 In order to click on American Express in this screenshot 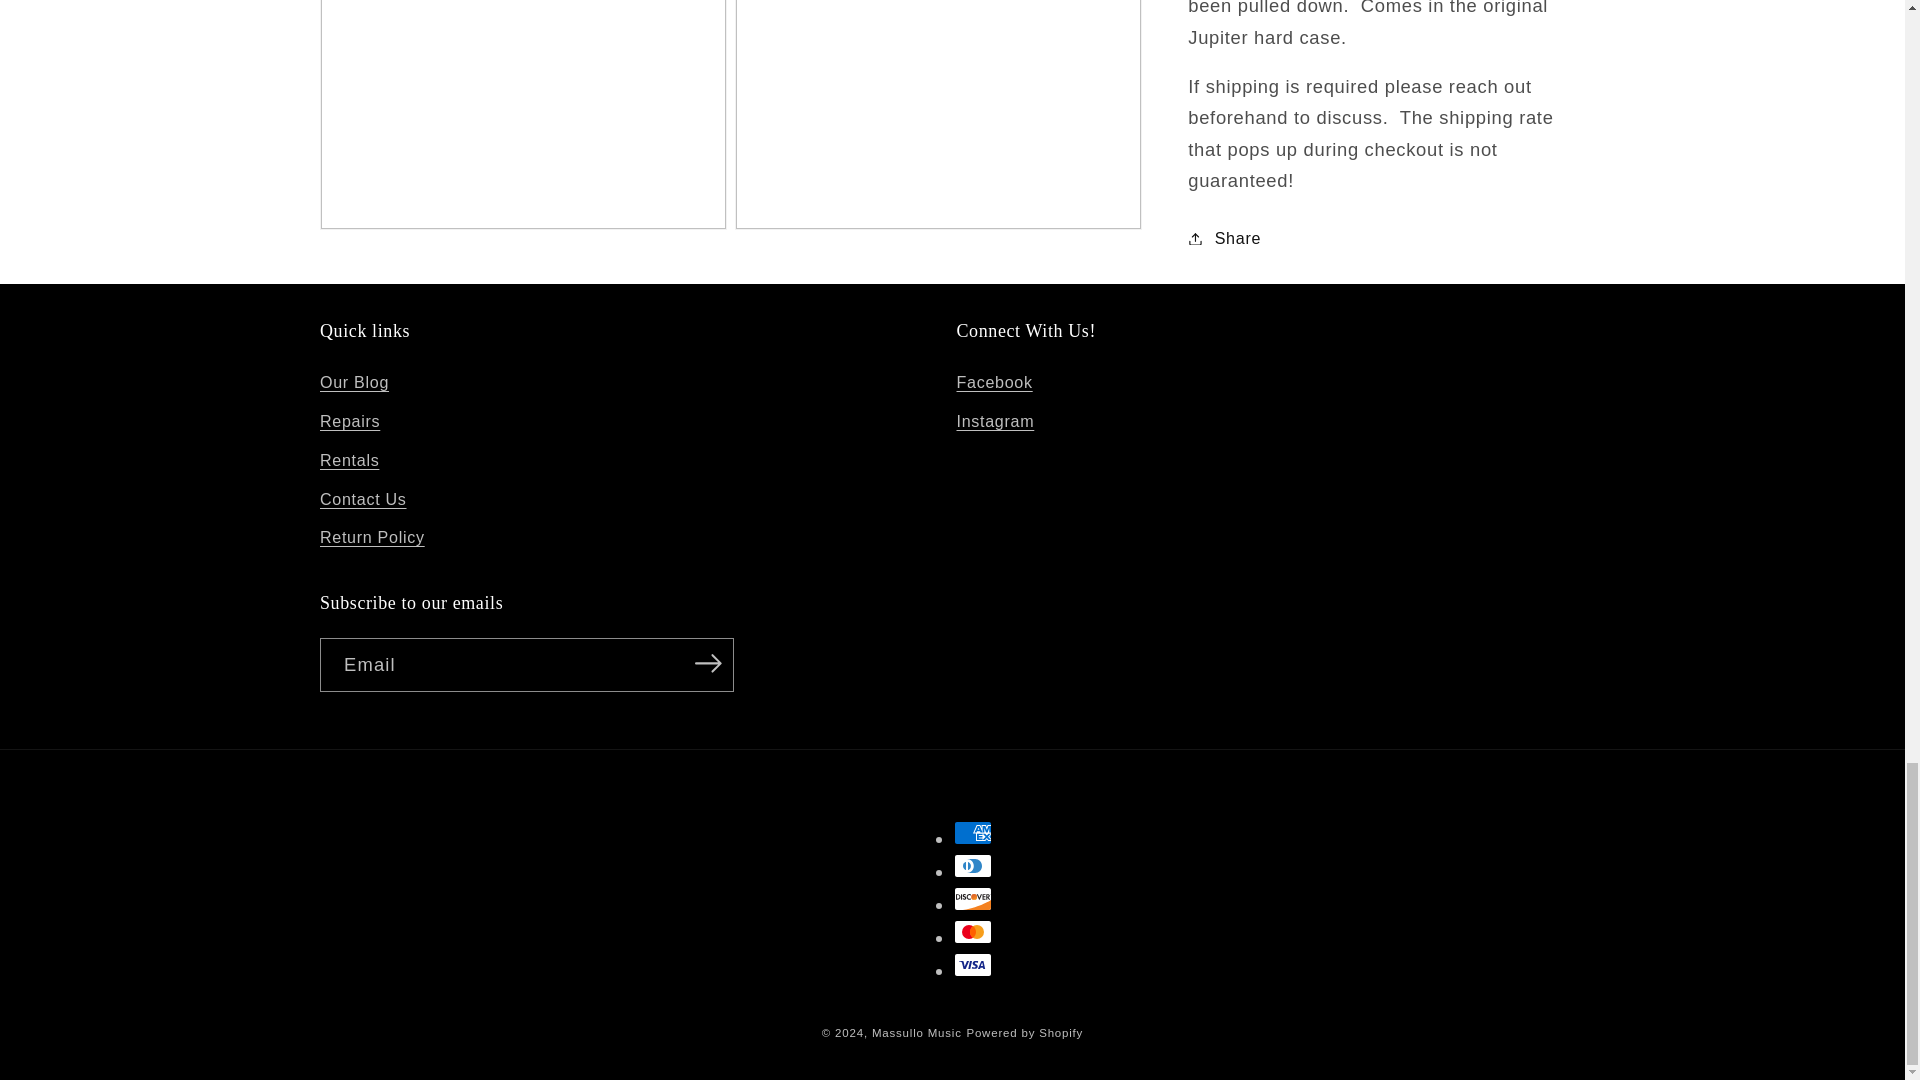, I will do `click(973, 832)`.